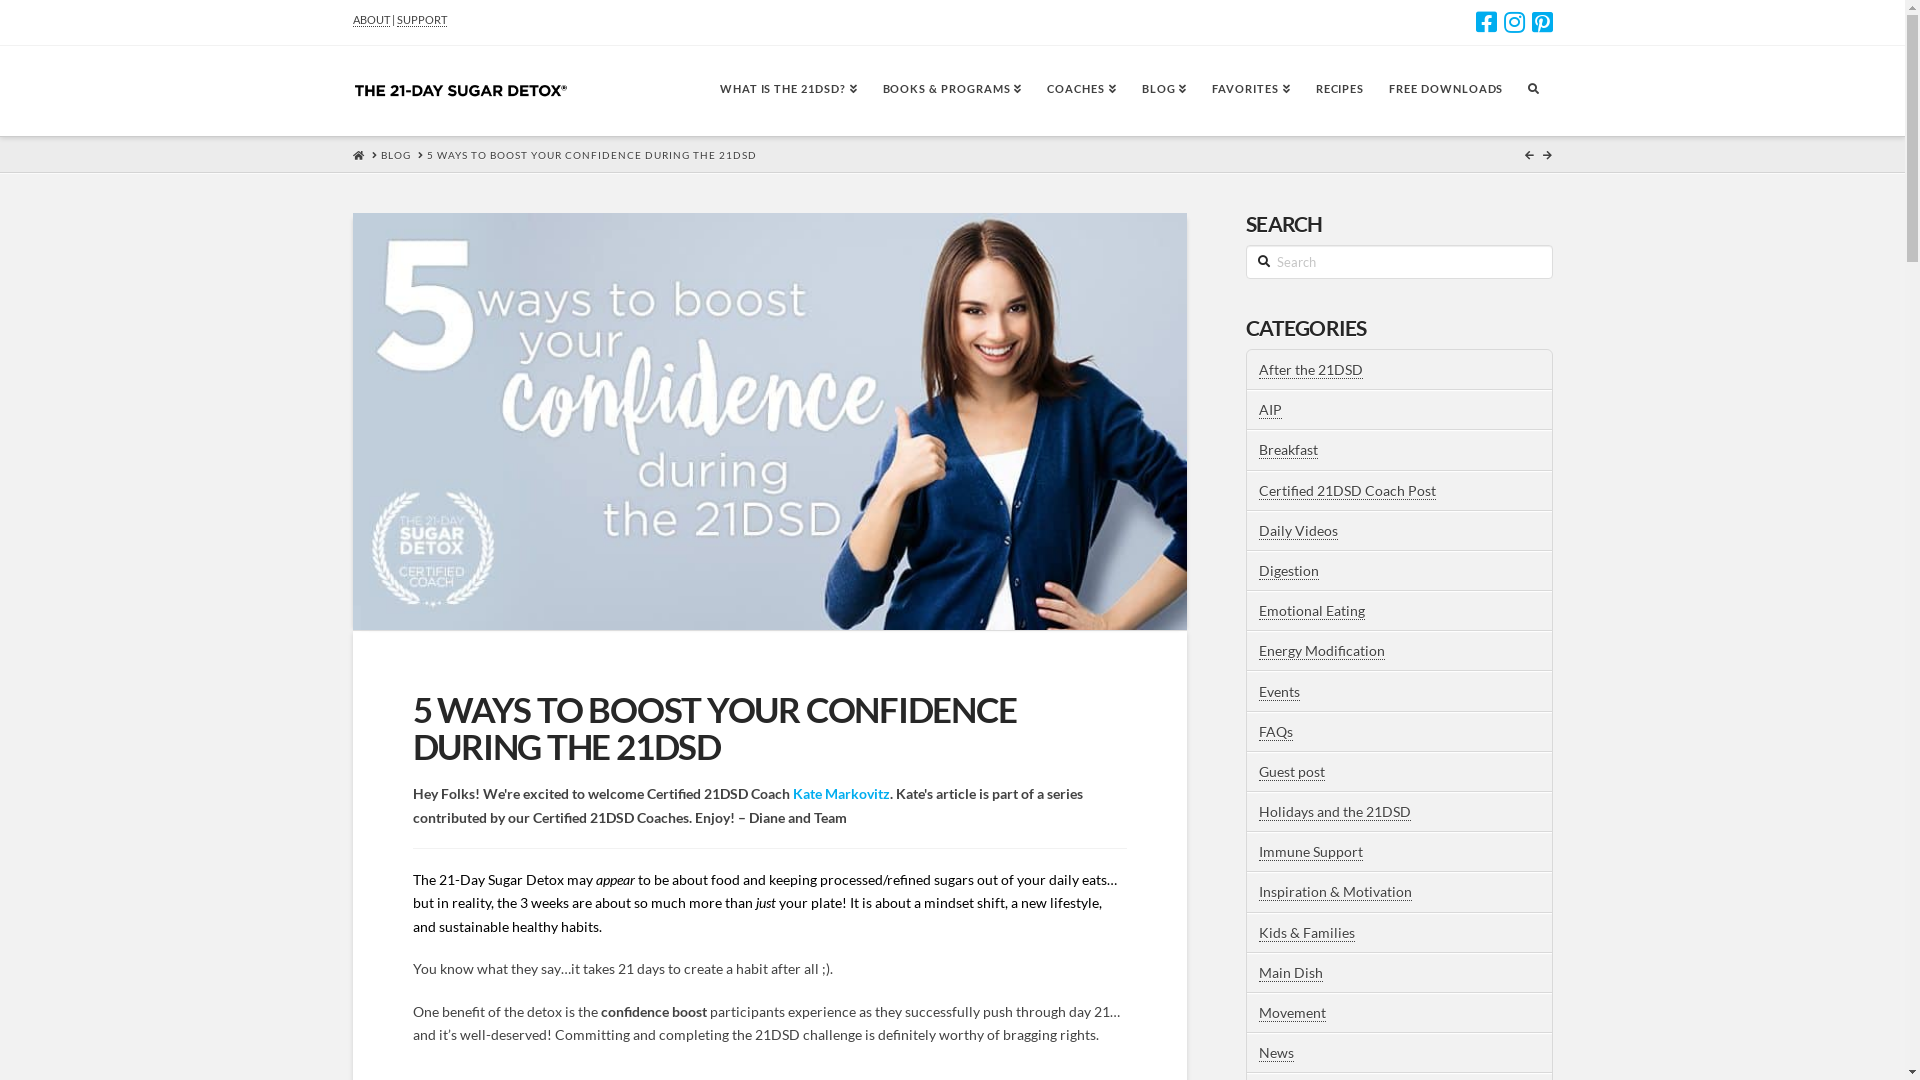 This screenshot has height=1080, width=1920. Describe the element at coordinates (1288, 450) in the screenshot. I see `Breakfast` at that location.